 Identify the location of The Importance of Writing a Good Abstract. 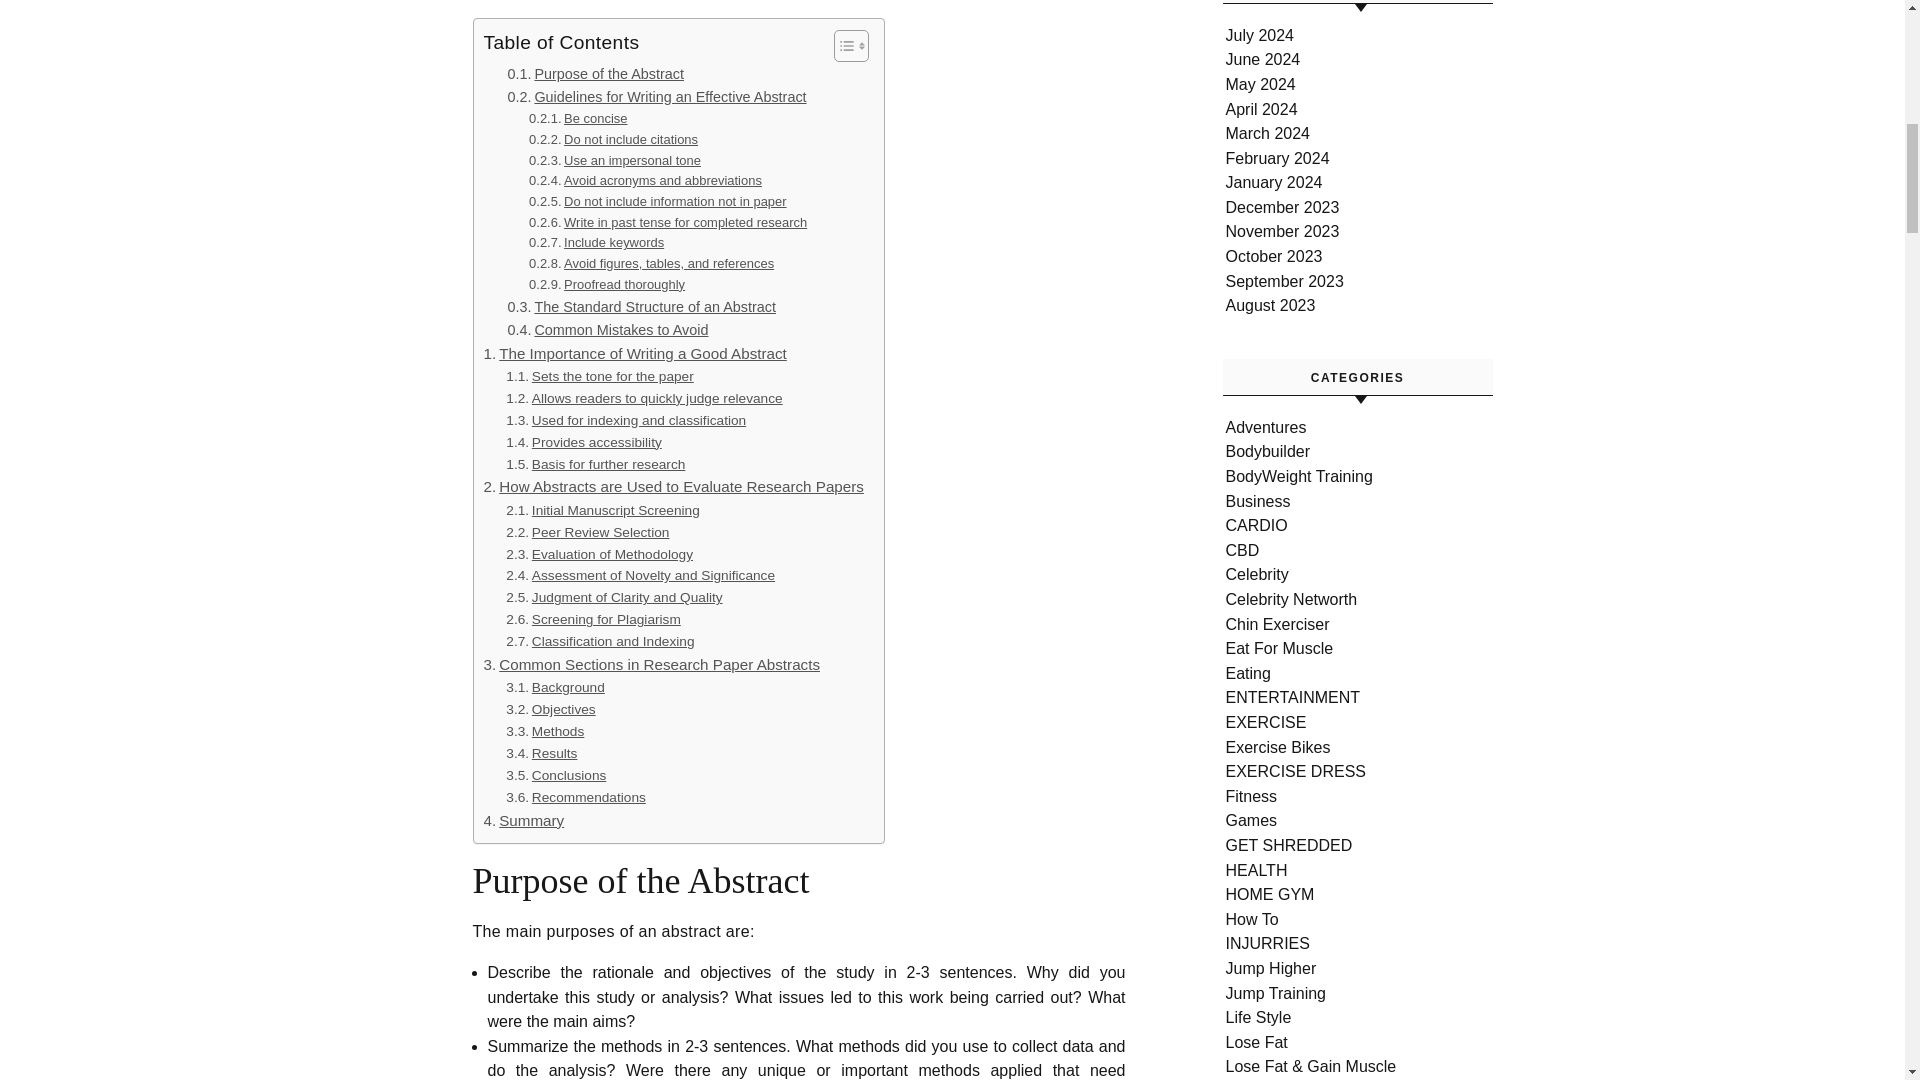
(635, 354).